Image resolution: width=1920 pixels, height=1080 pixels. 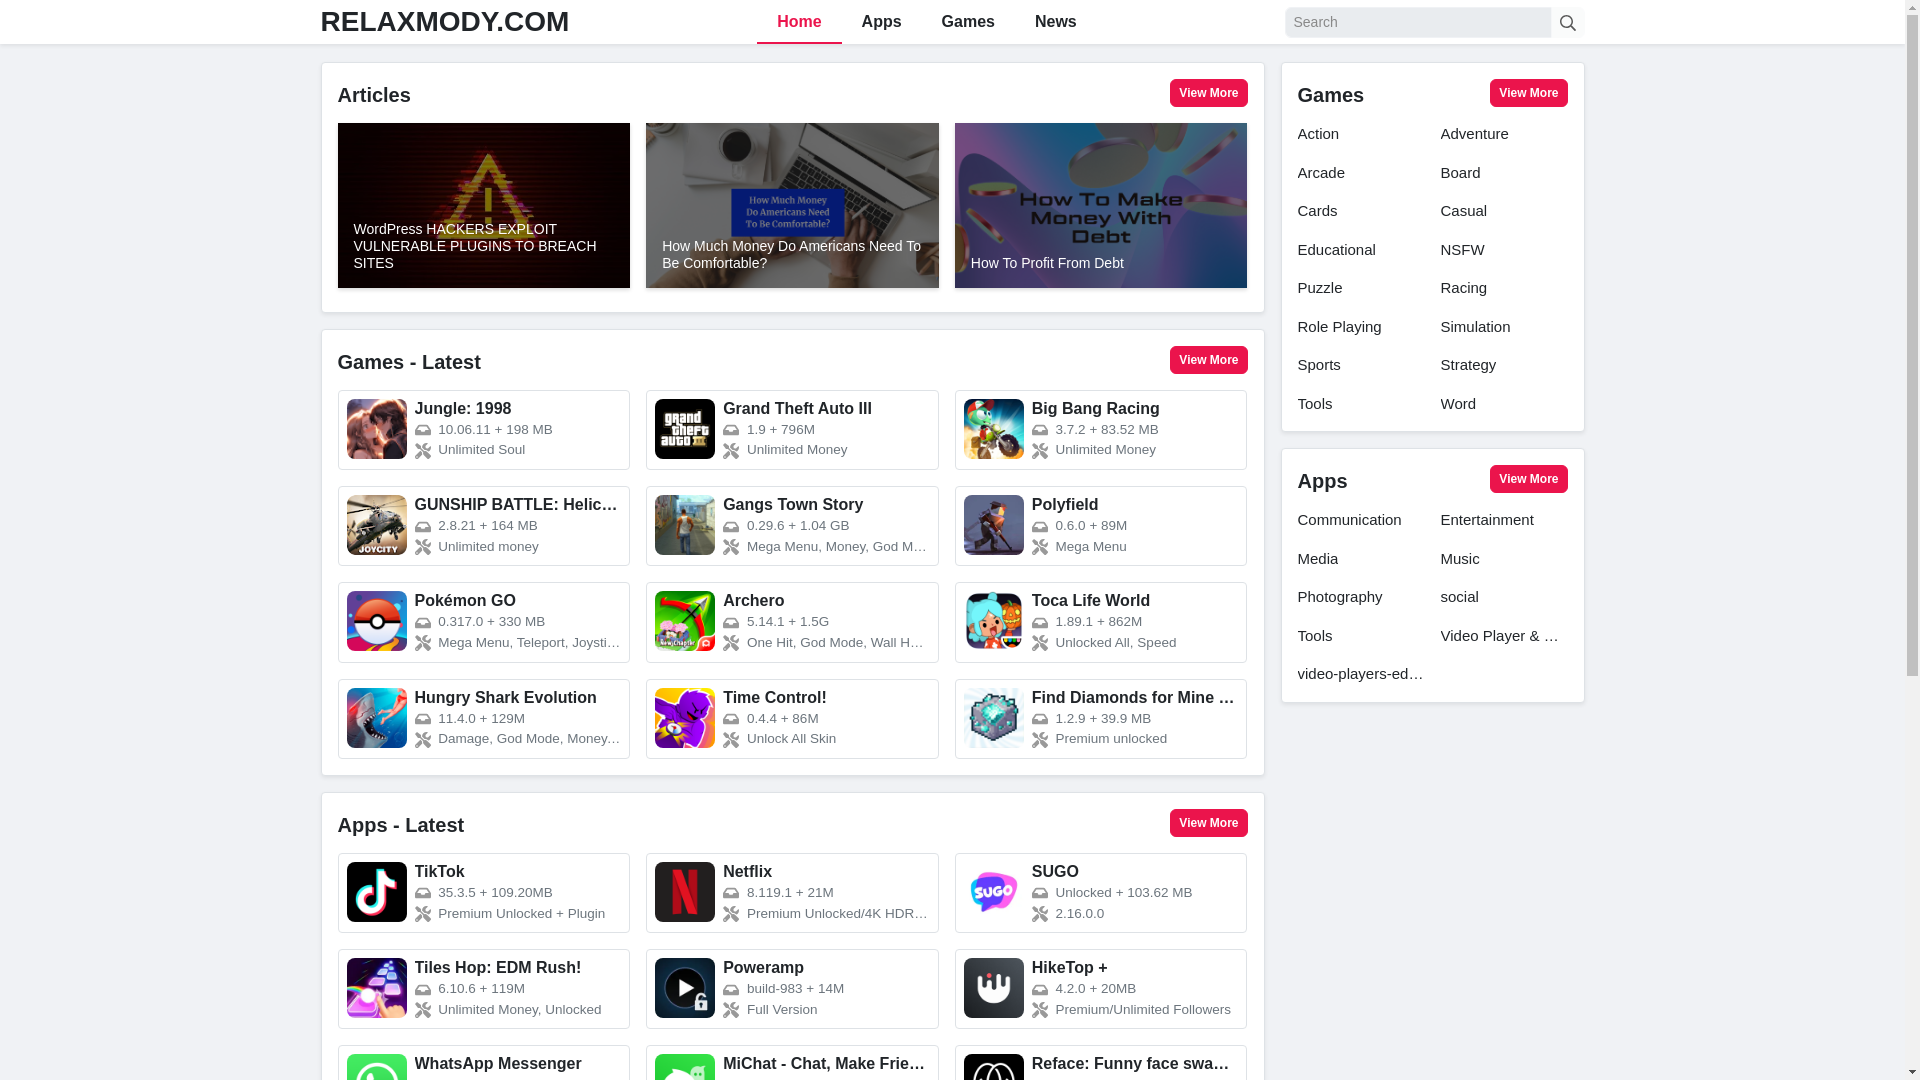 I want to click on View More, so click(x=1208, y=359).